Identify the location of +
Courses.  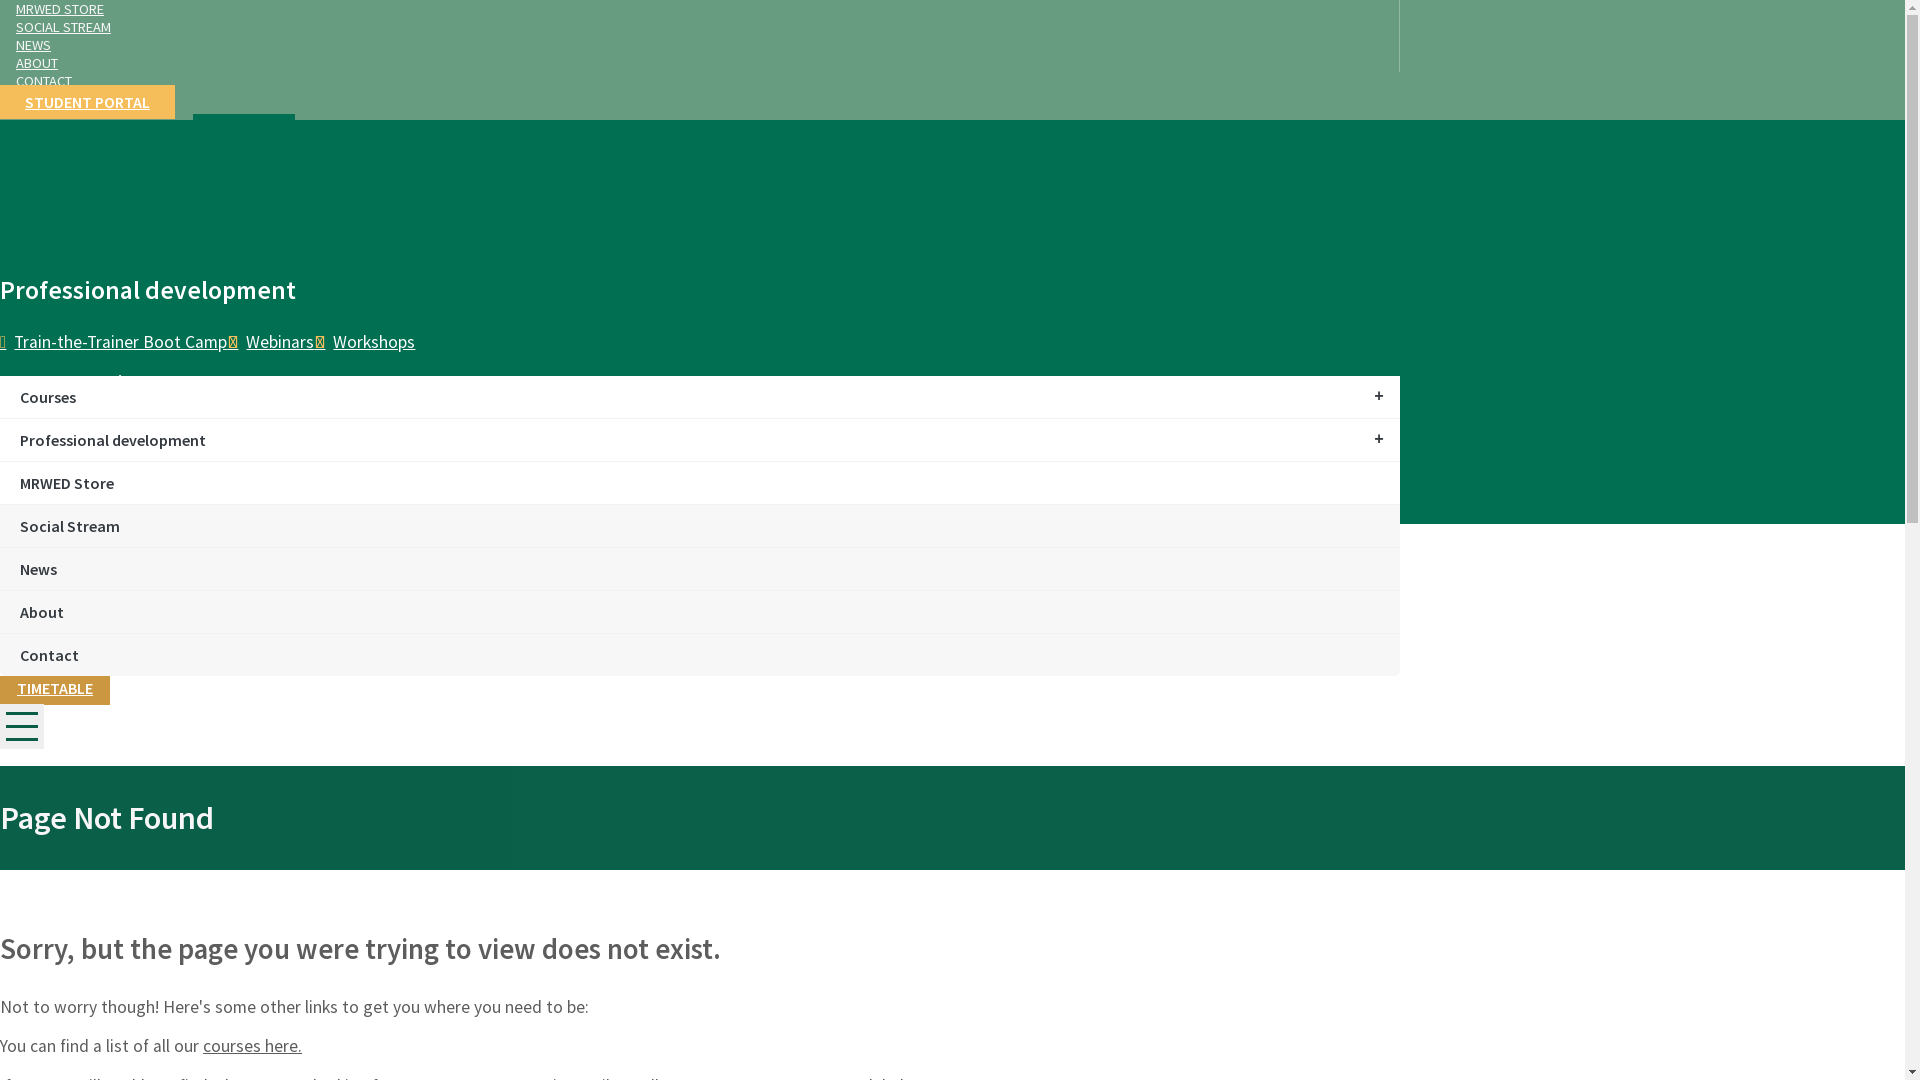
(700, 397).